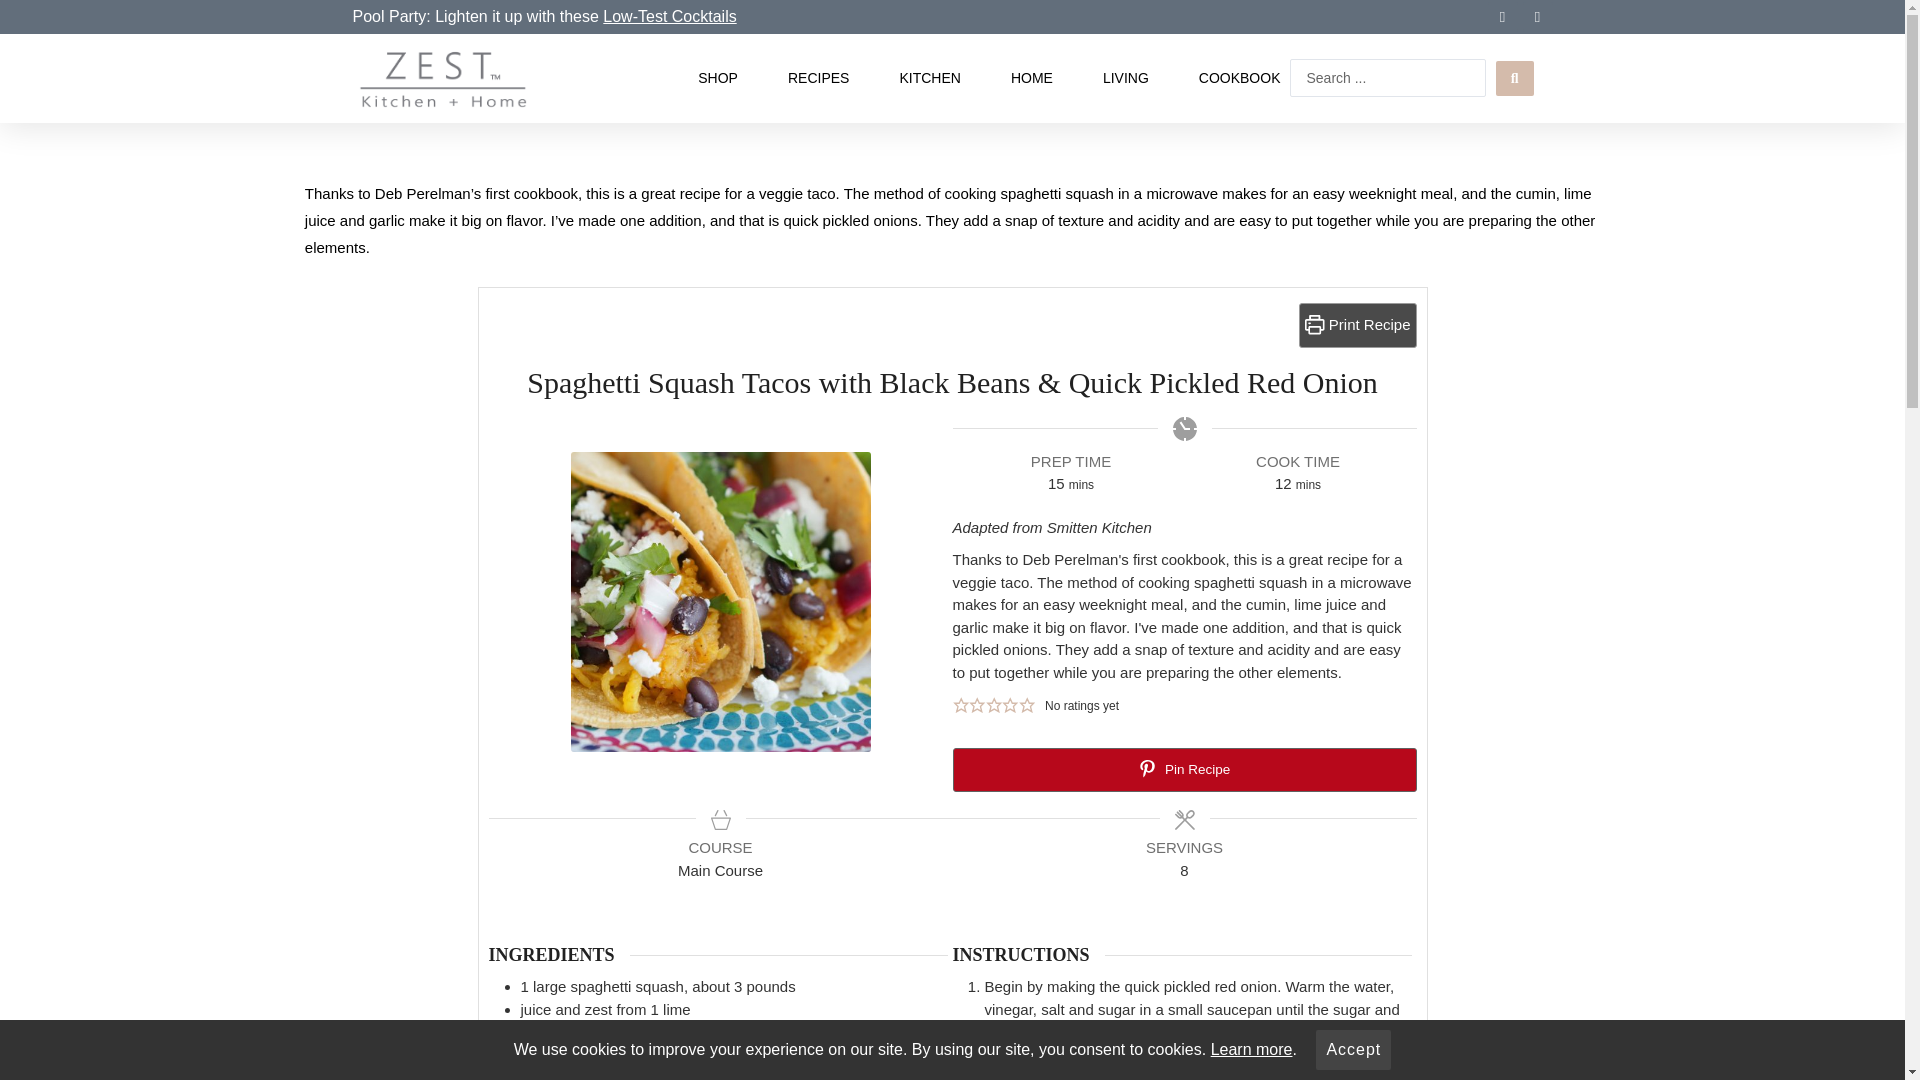 This screenshot has width=1920, height=1080. Describe the element at coordinates (818, 78) in the screenshot. I see `RECIPES` at that location.